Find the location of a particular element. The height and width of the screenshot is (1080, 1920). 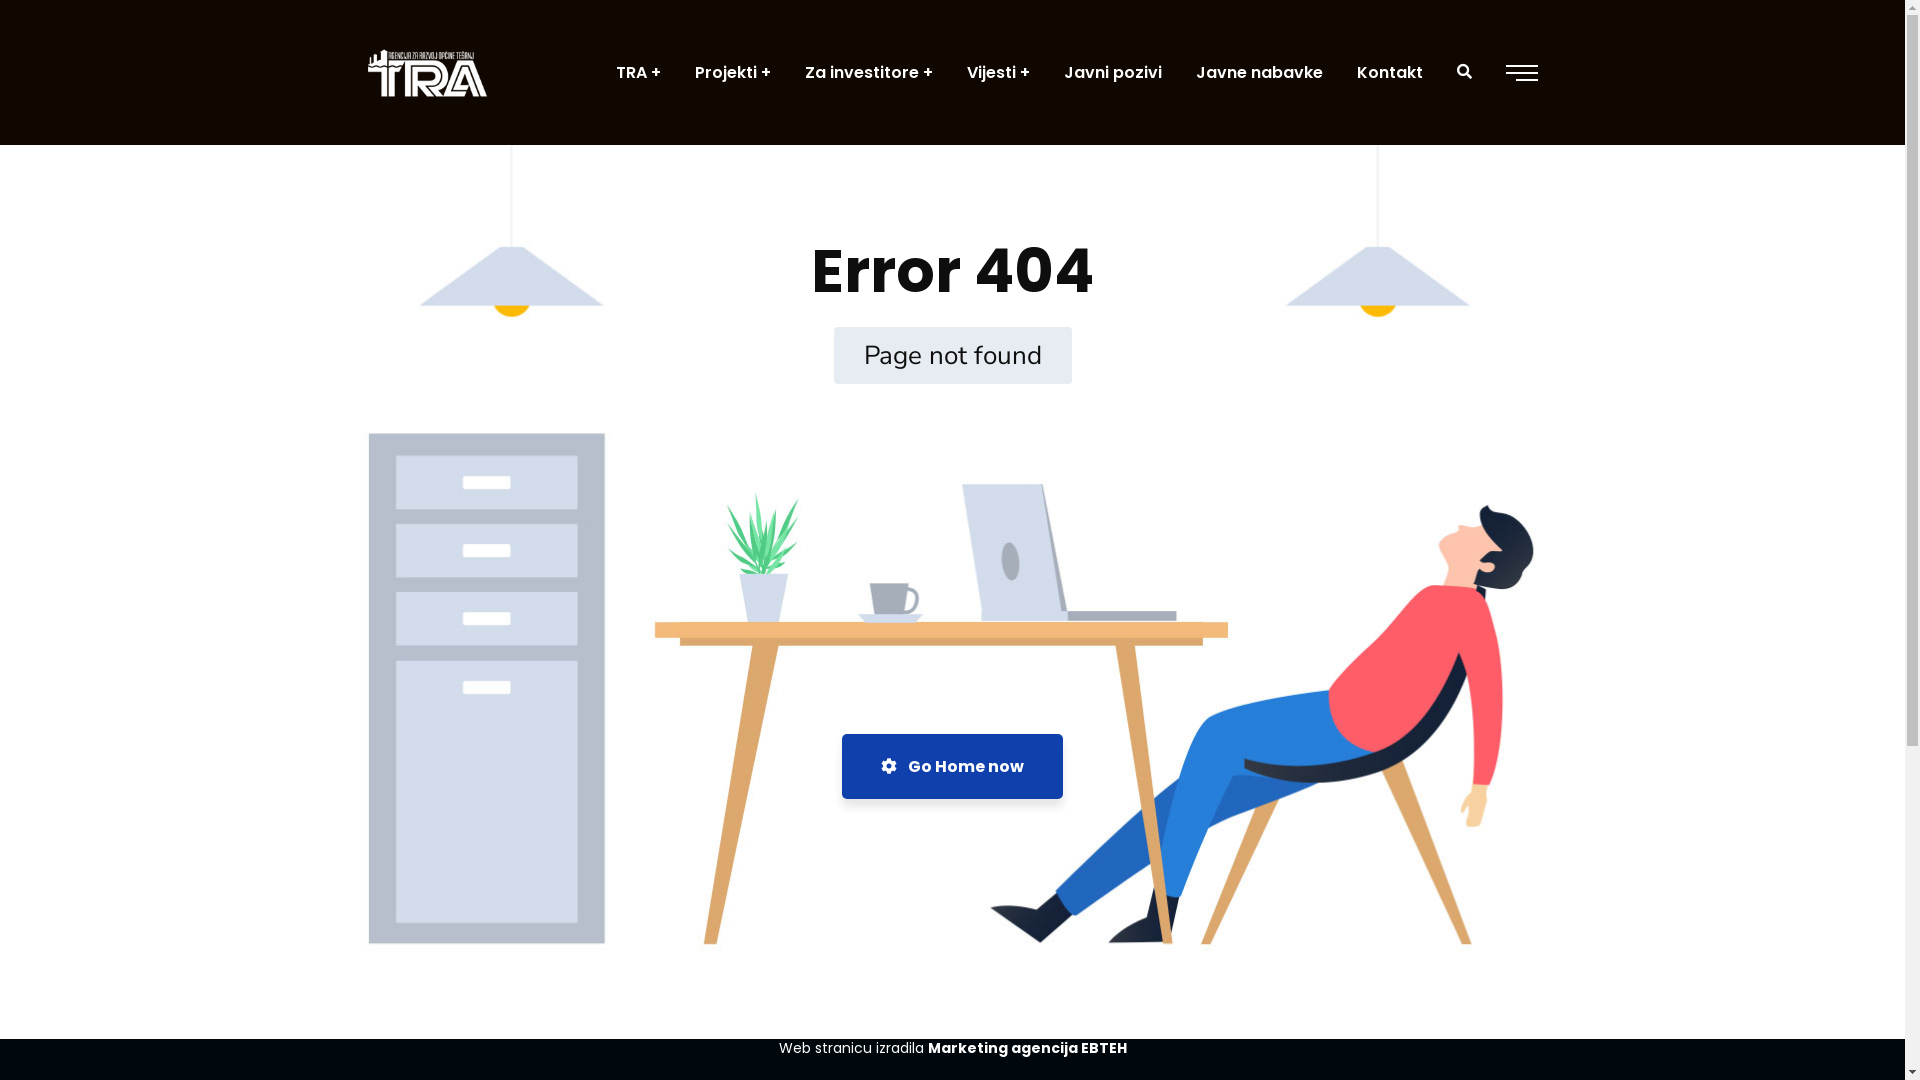

Za investitore is located at coordinates (868, 72).